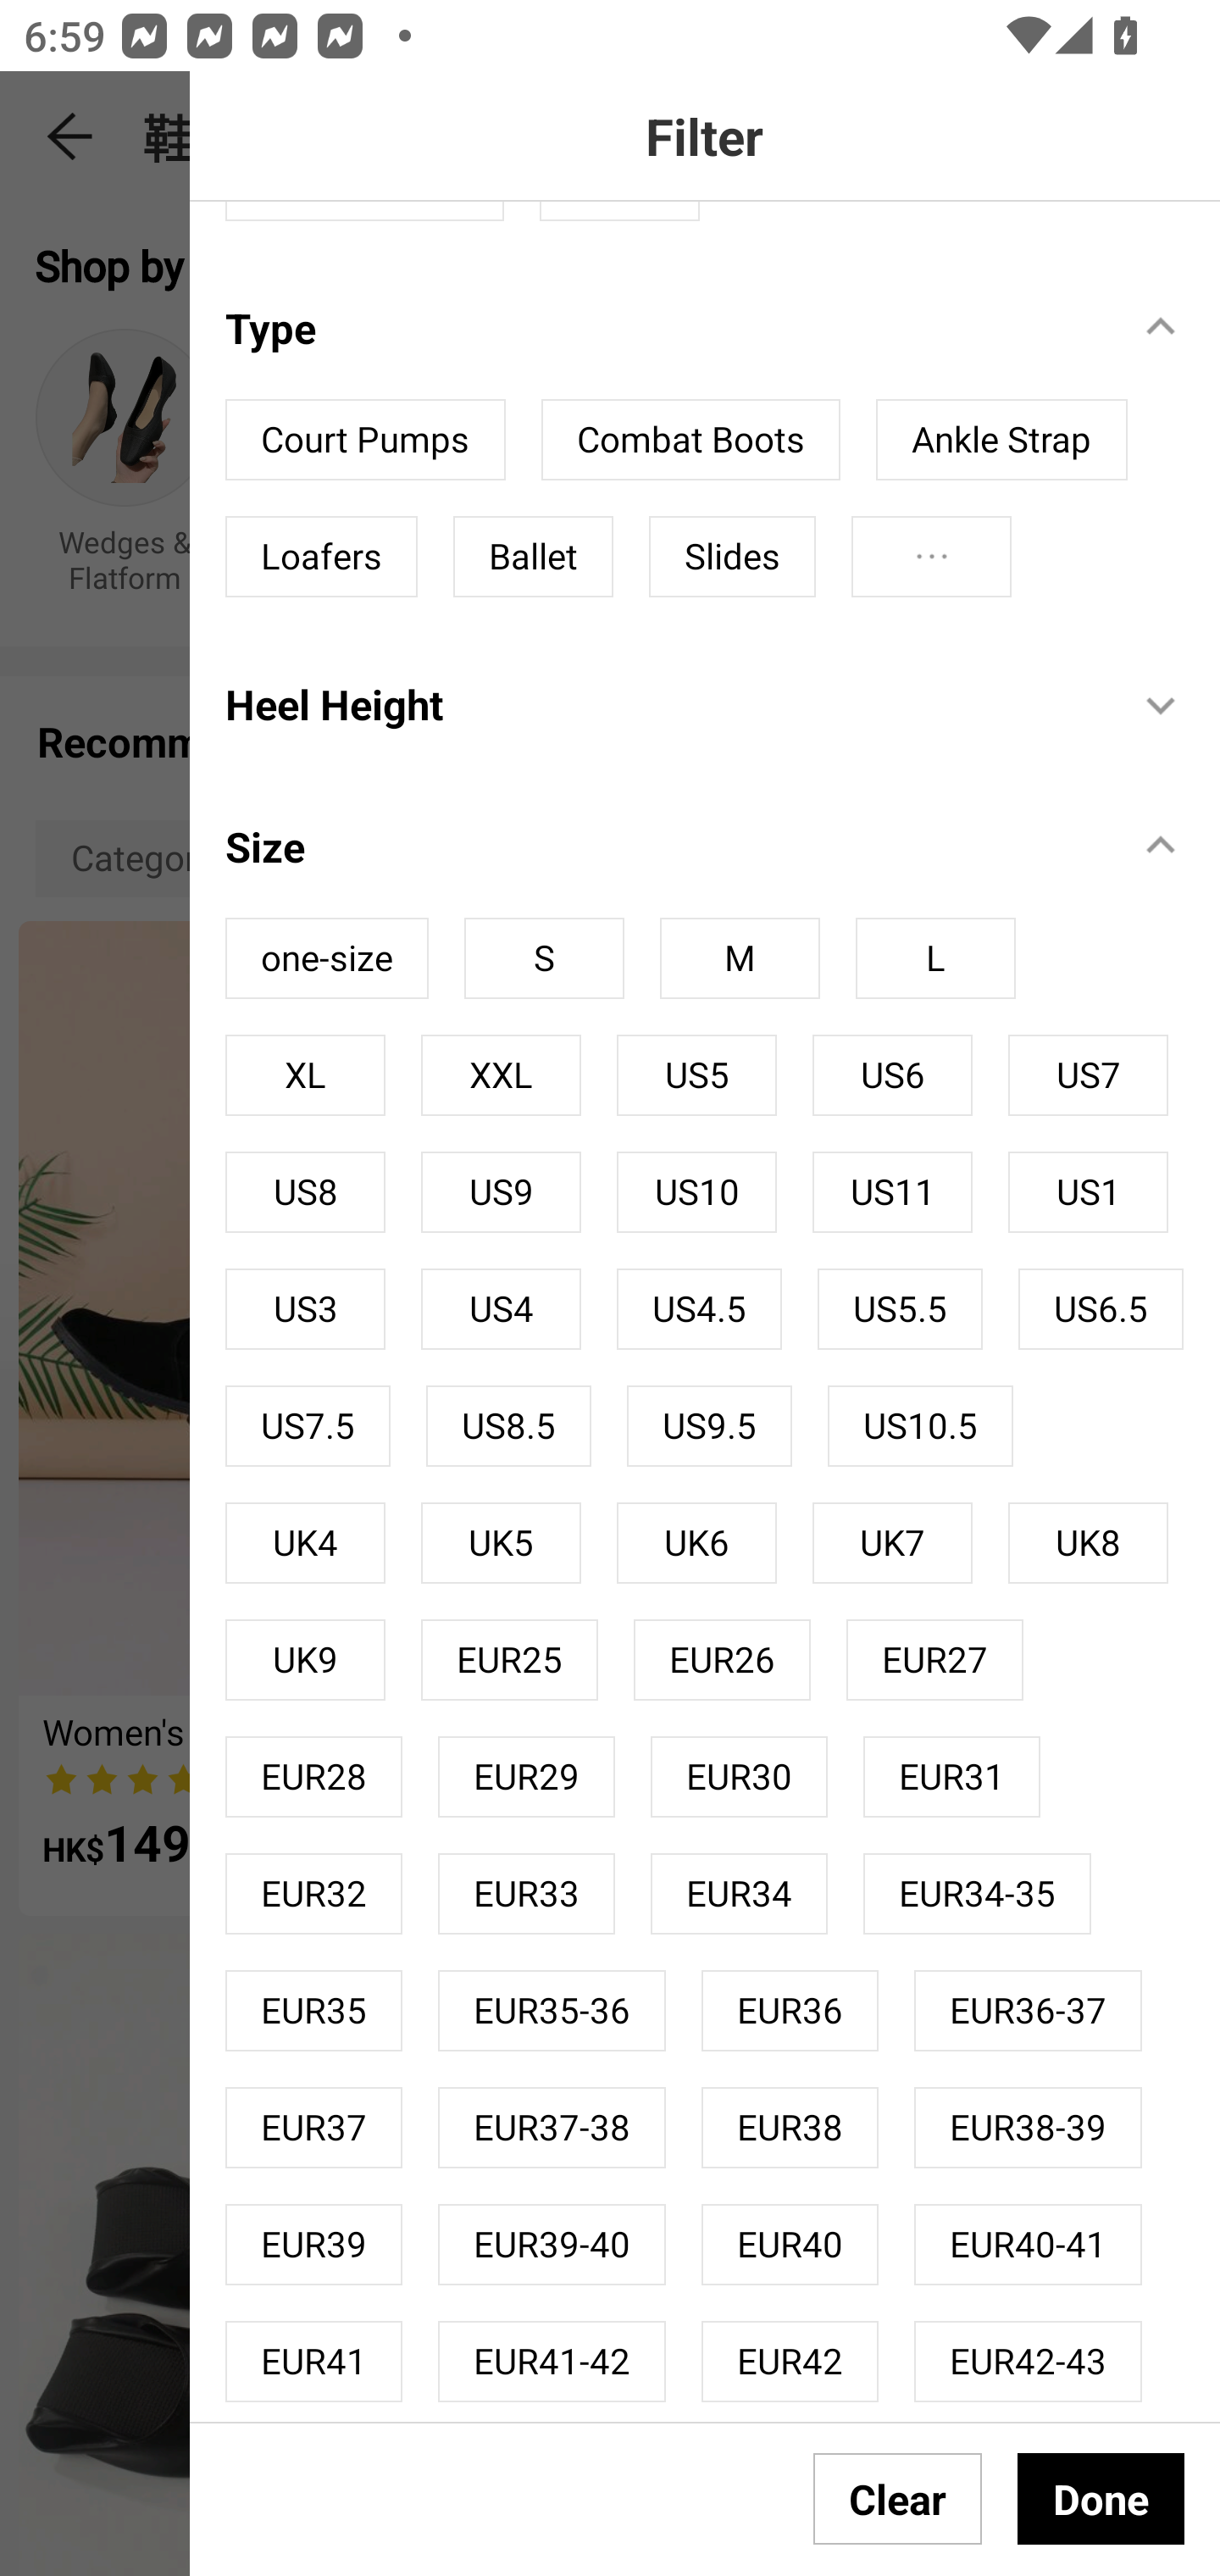 The image size is (1220, 2576). Describe the element at coordinates (500, 1075) in the screenshot. I see `XXL` at that location.